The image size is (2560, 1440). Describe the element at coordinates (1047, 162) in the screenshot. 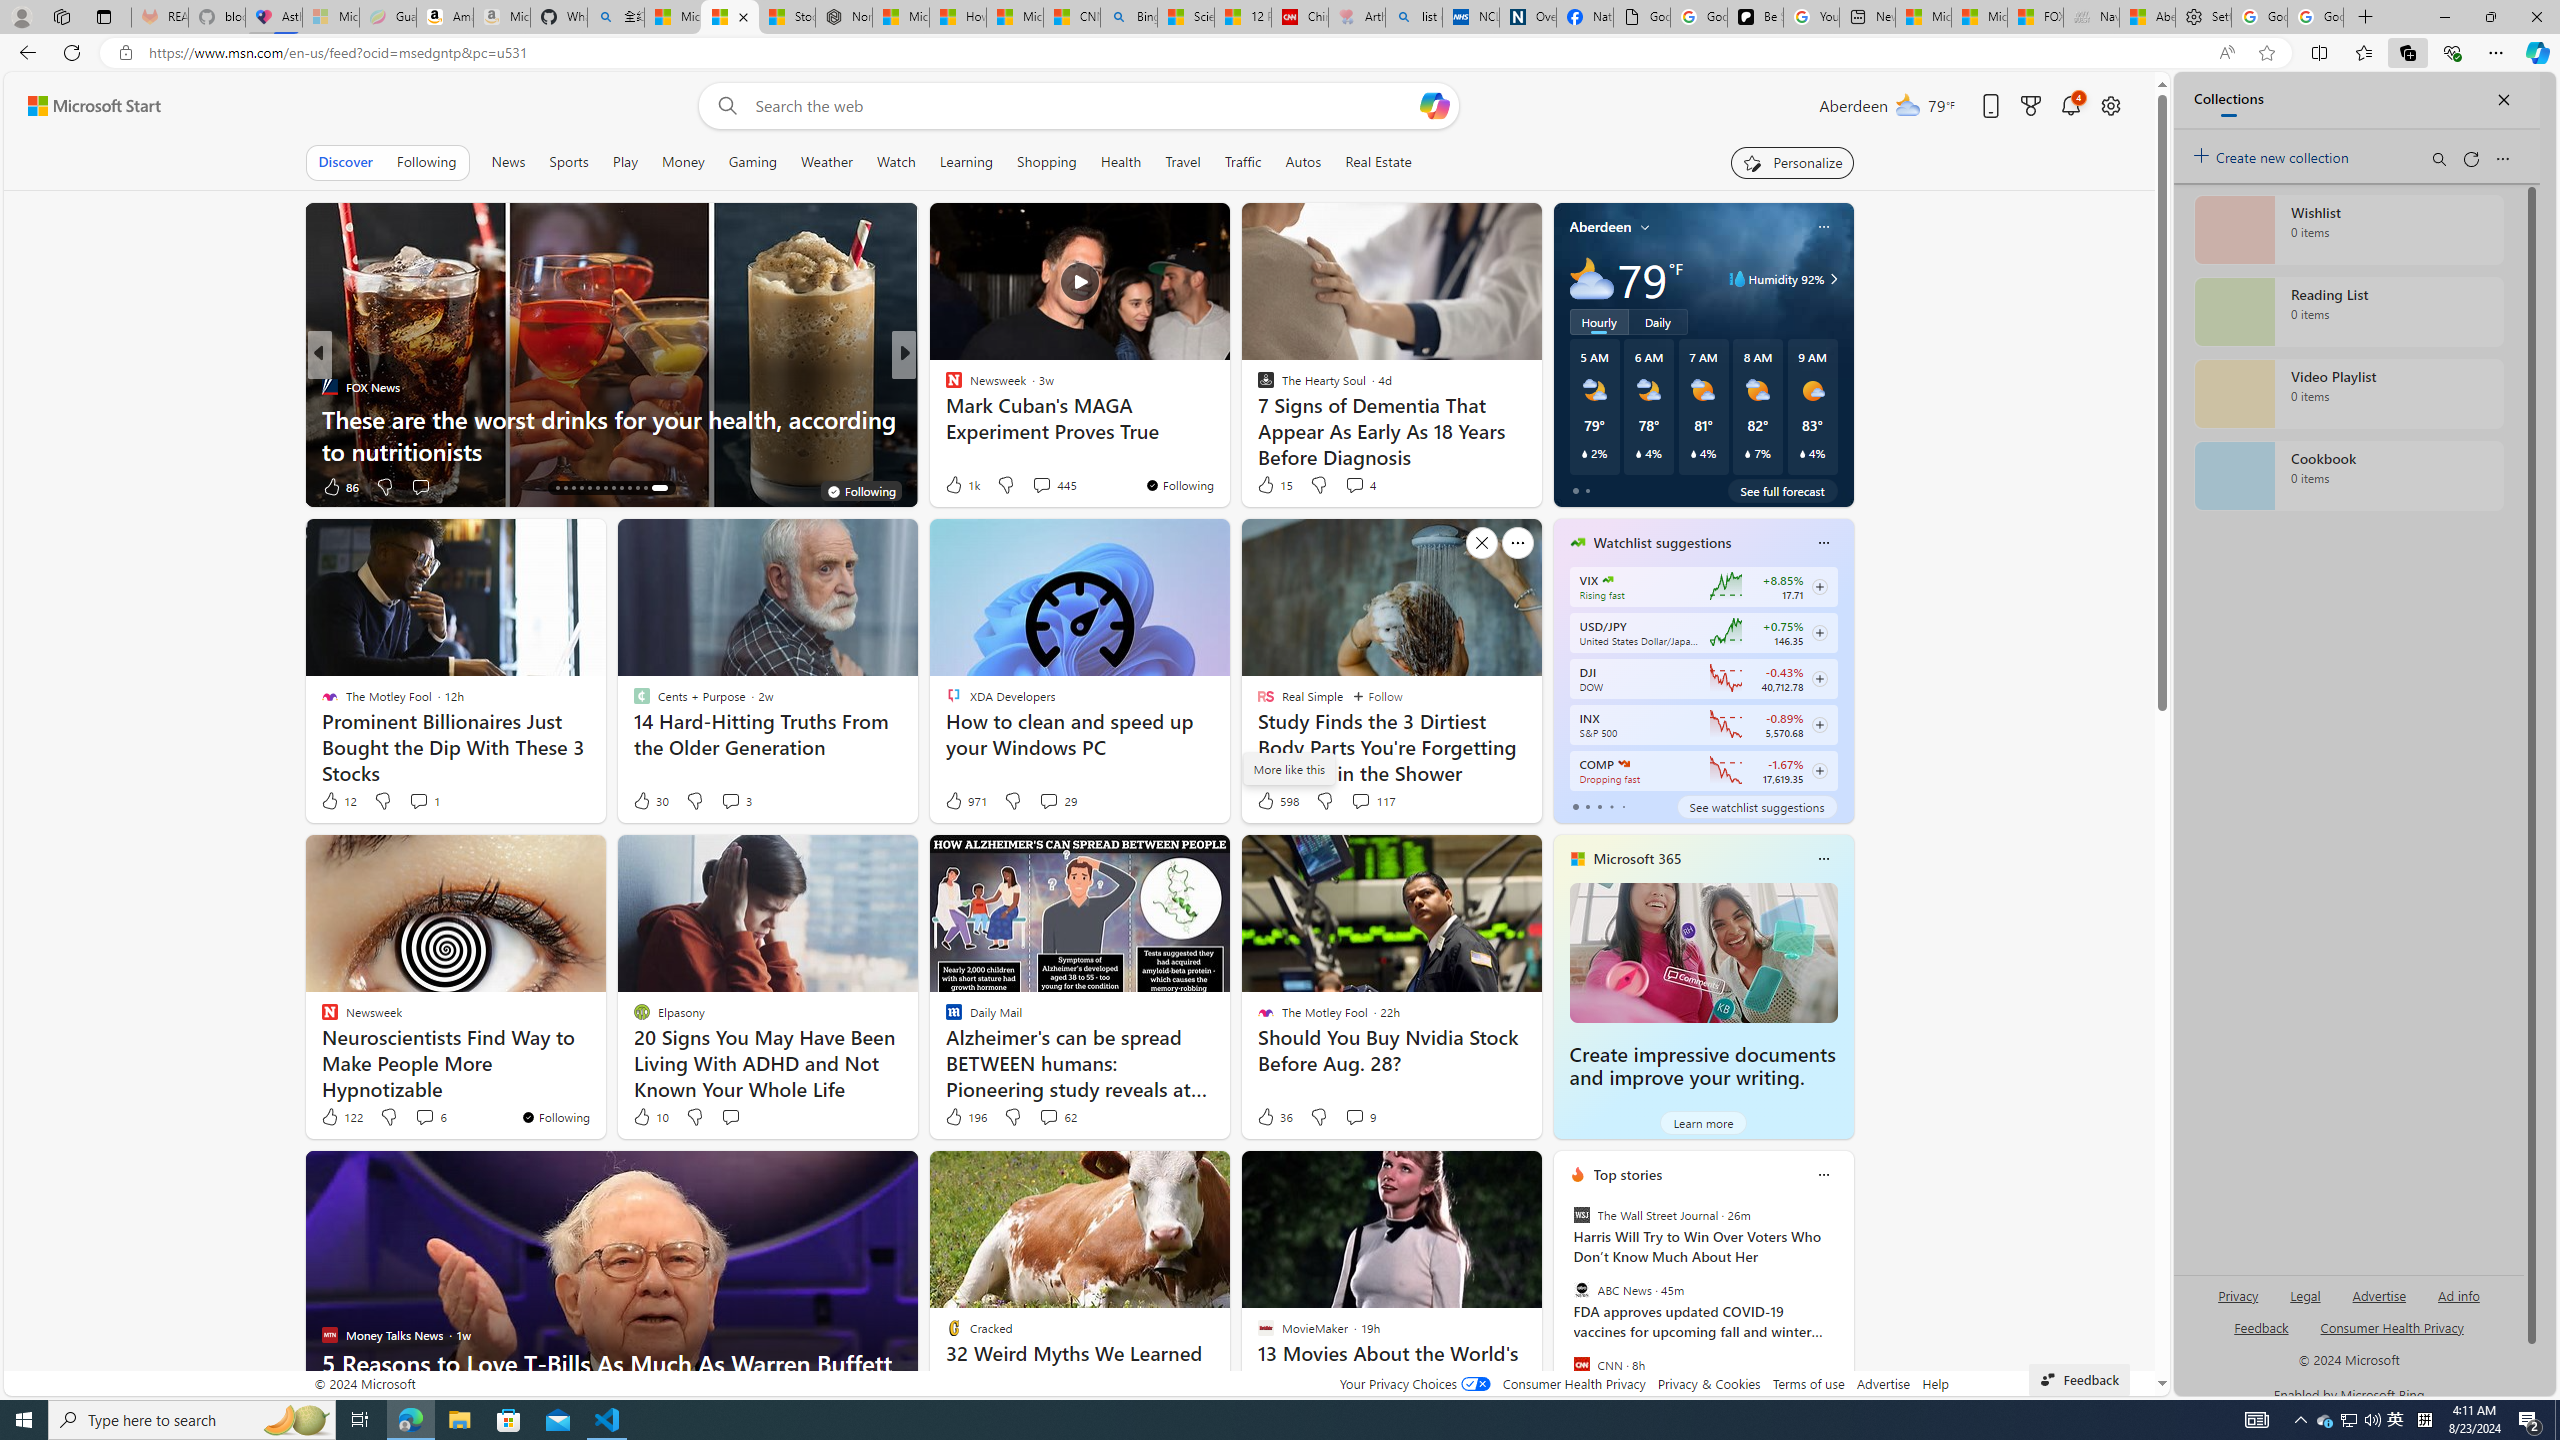

I see `Shopping` at that location.